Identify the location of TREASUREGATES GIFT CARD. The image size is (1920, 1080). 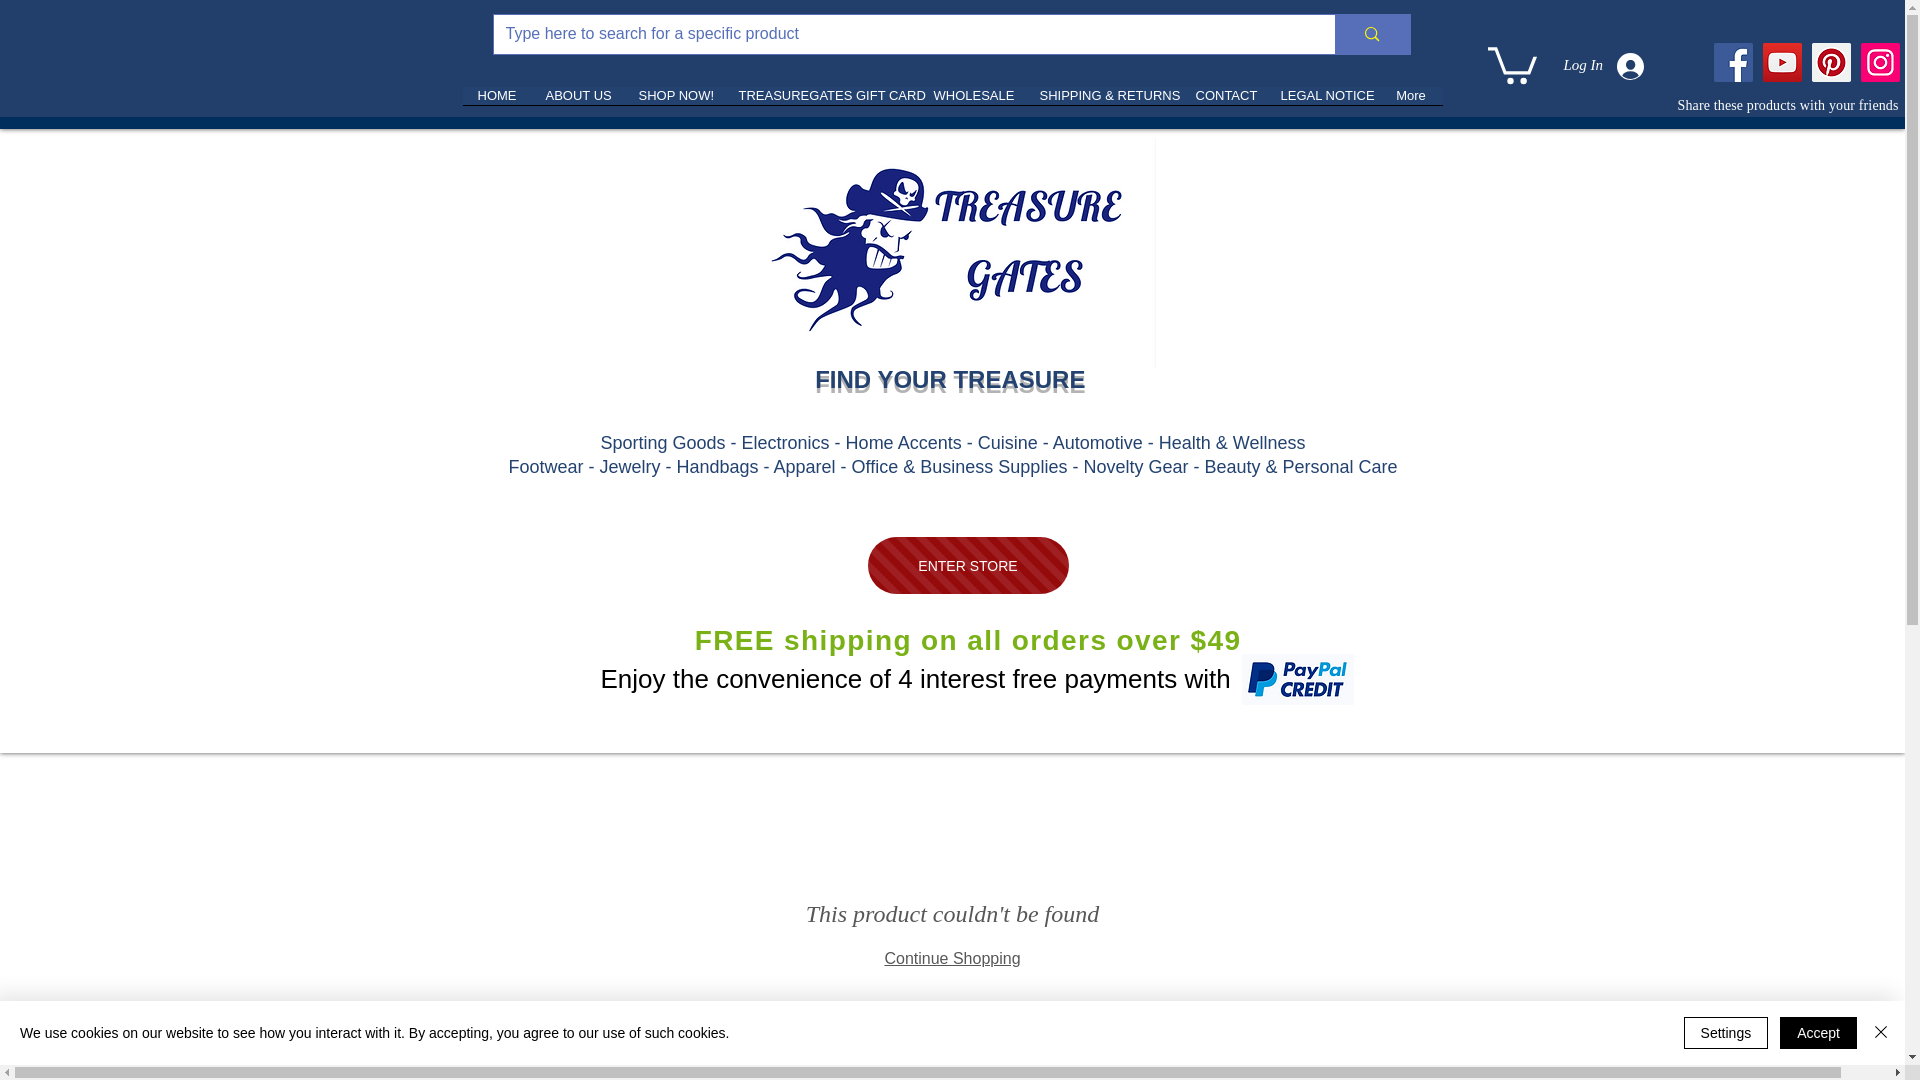
(821, 102).